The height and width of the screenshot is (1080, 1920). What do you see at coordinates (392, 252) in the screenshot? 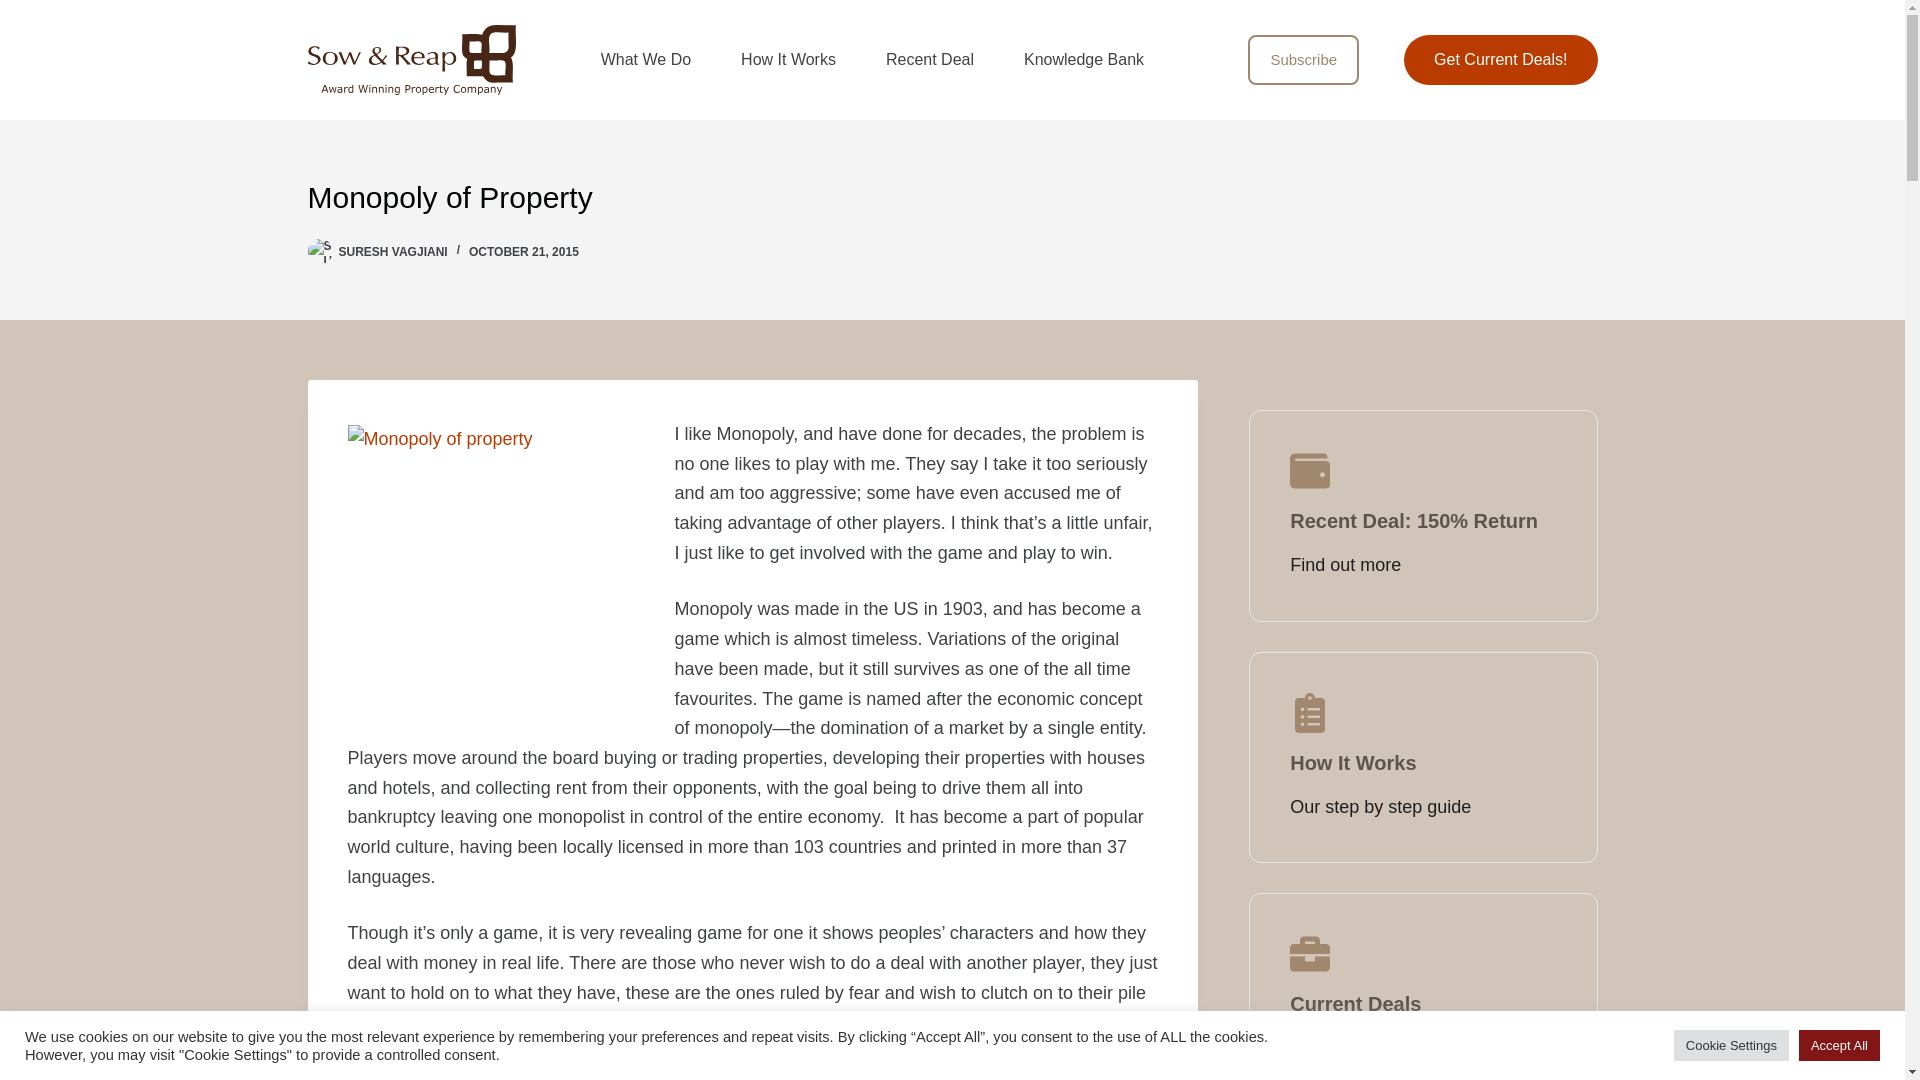
I see `SURESH VAGJIANI` at bounding box center [392, 252].